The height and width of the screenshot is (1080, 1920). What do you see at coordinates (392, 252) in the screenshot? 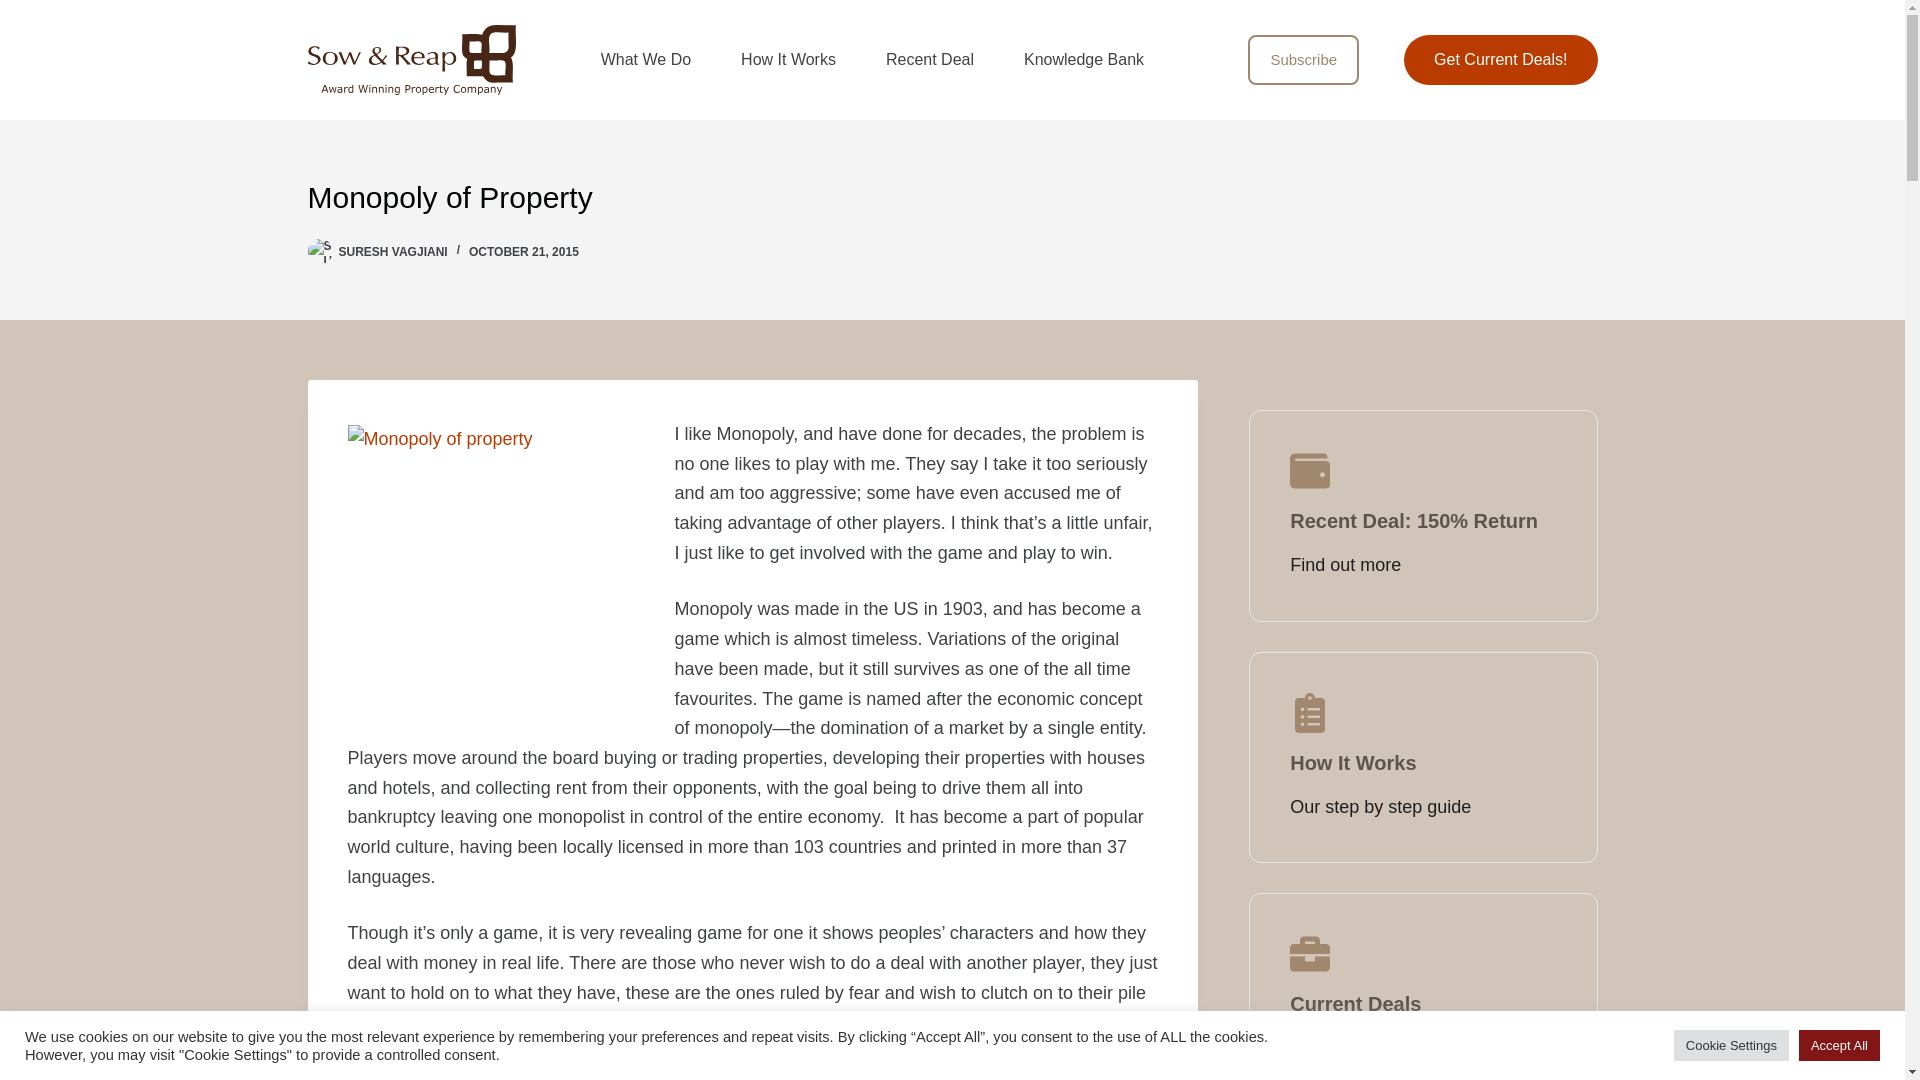
I see `SURESH VAGJIANI` at bounding box center [392, 252].